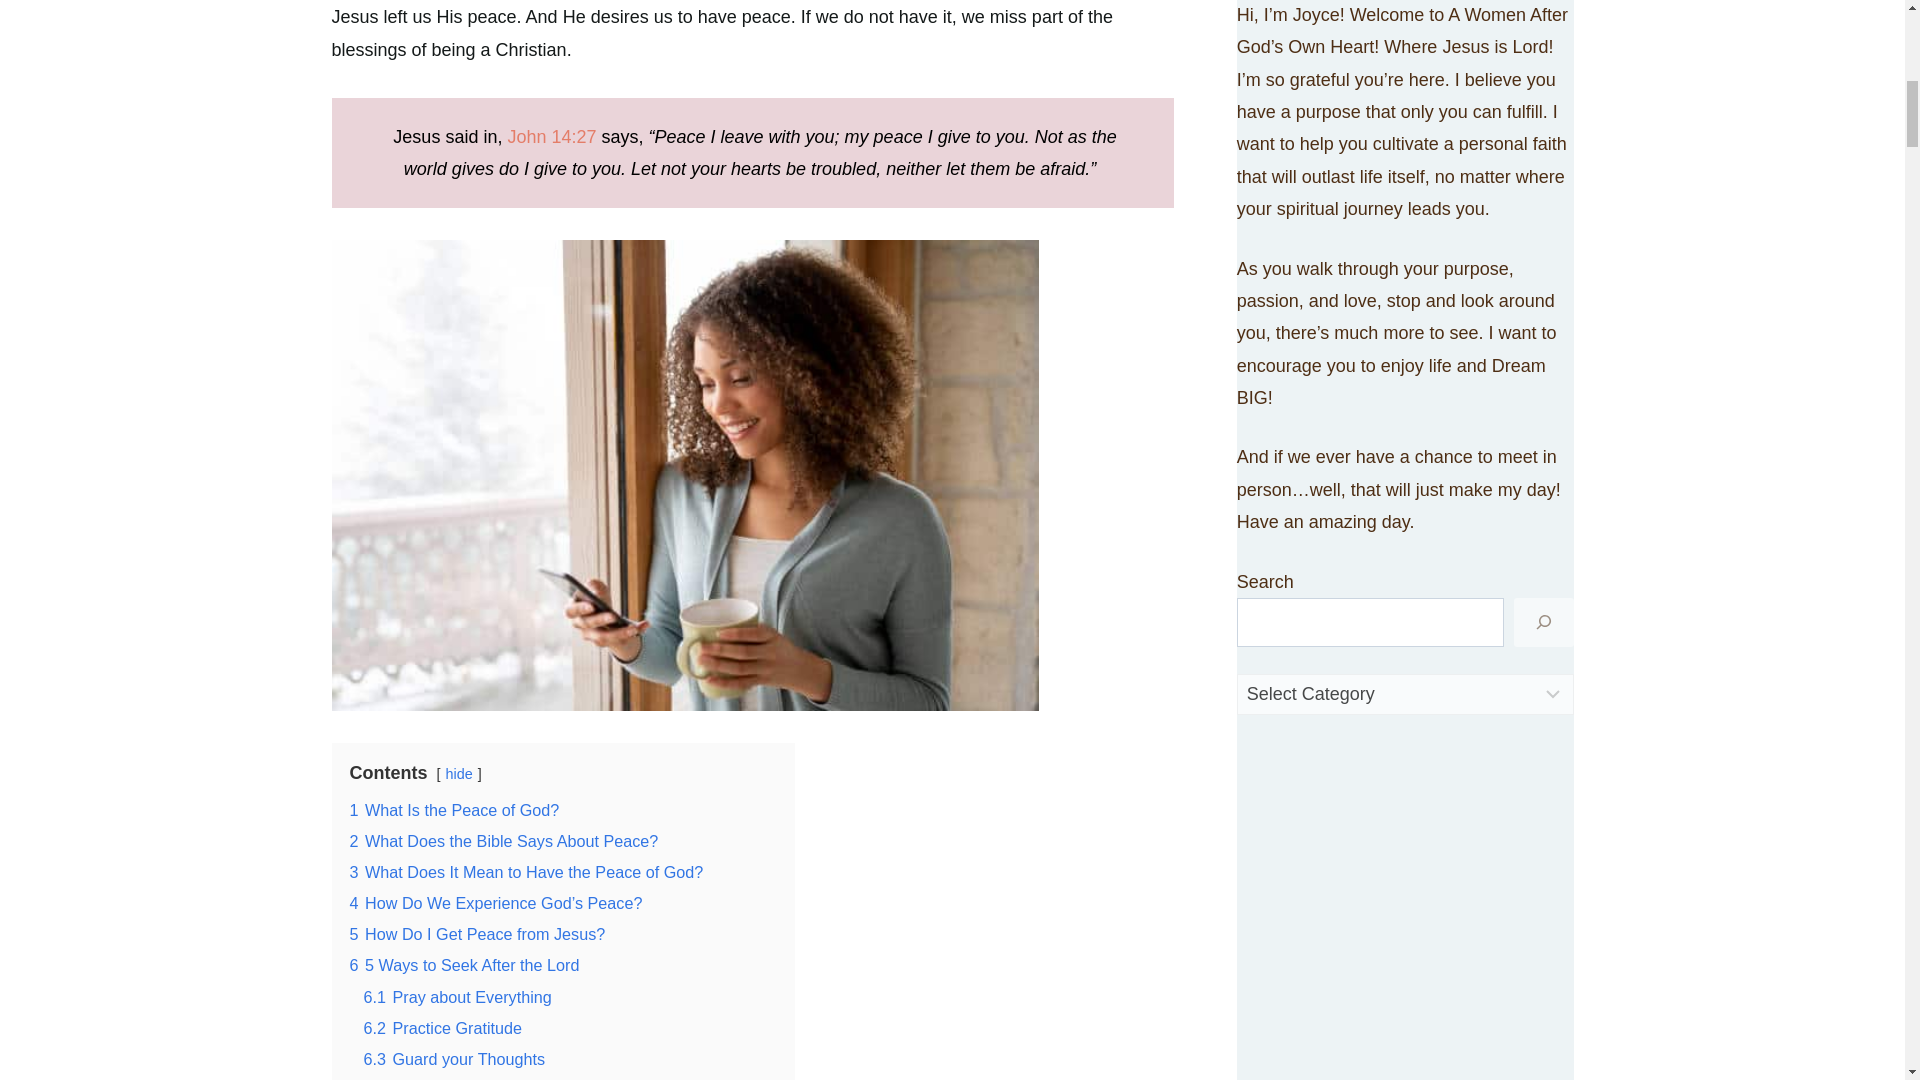 The height and width of the screenshot is (1080, 1920). Describe the element at coordinates (454, 1058) in the screenshot. I see `6.3 Guard your Thoughts` at that location.